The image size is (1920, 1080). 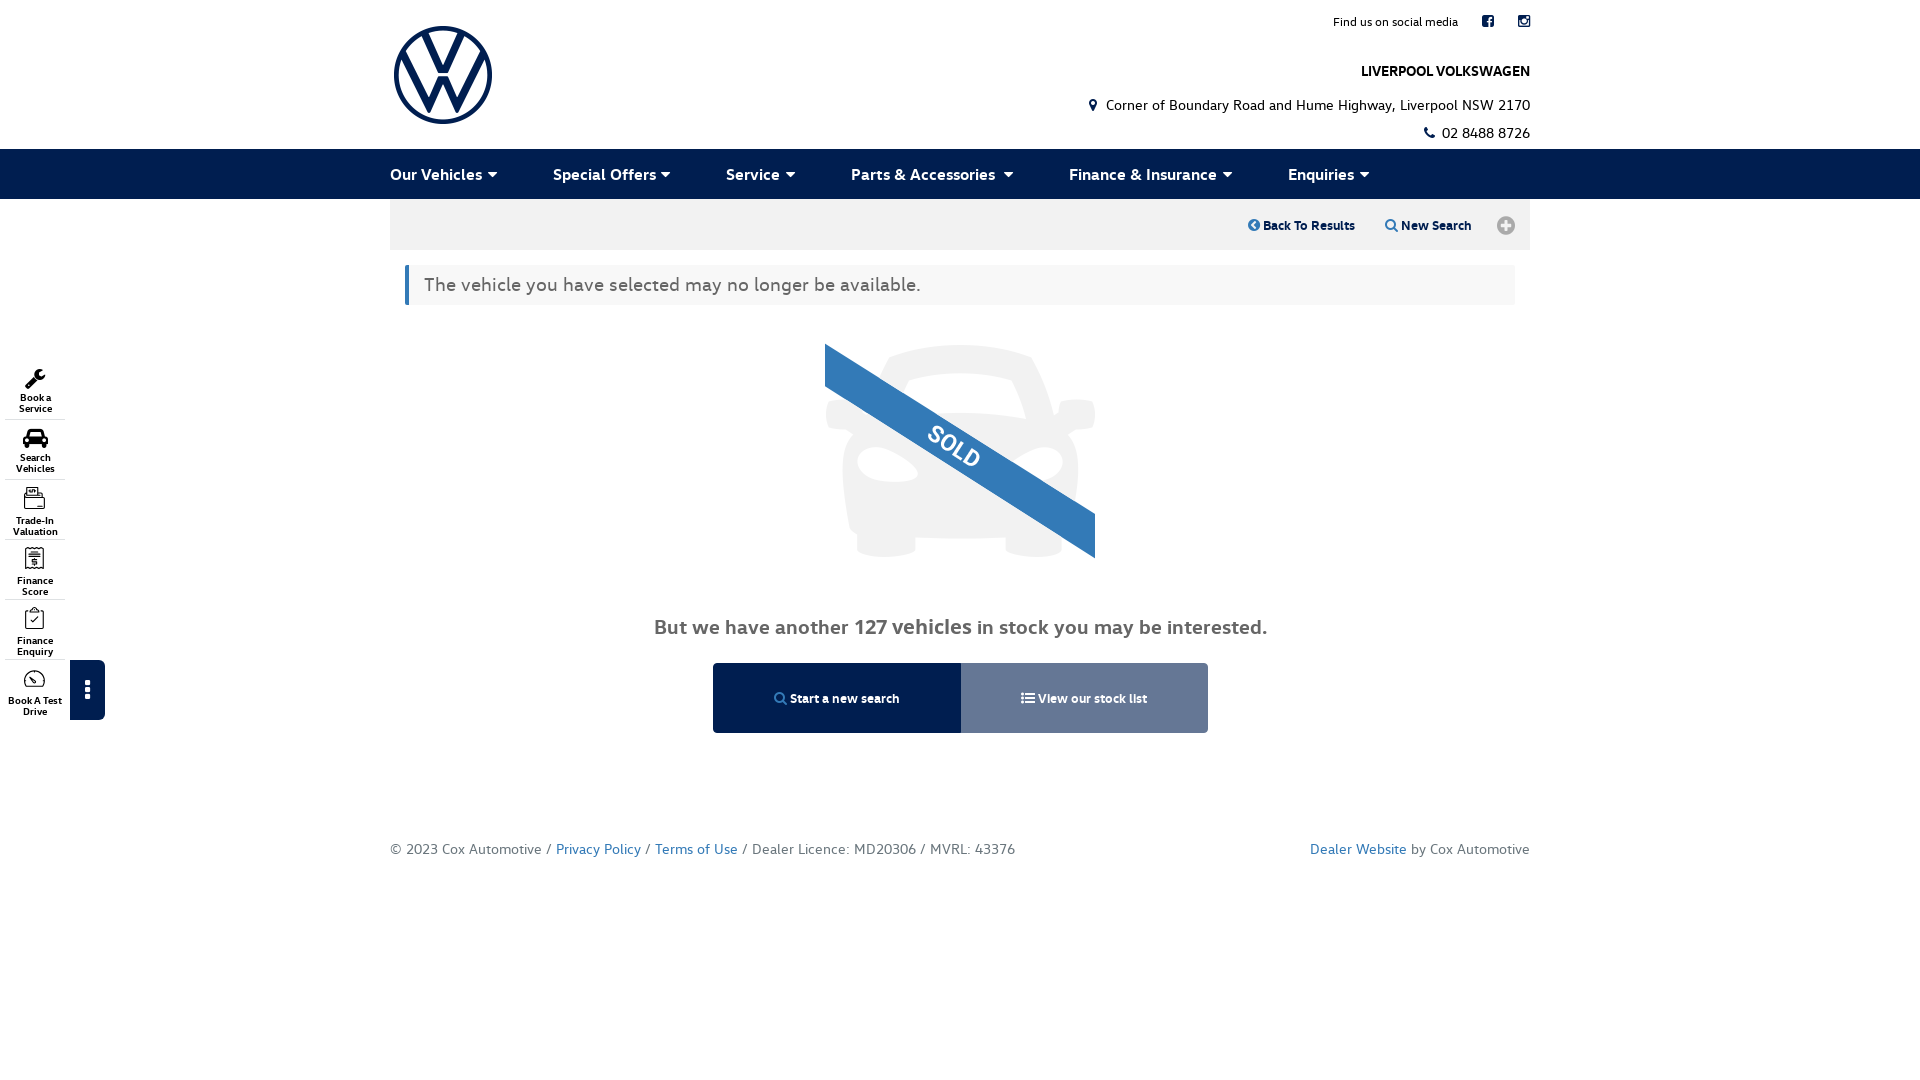 I want to click on Finance Score, so click(x=35, y=572).